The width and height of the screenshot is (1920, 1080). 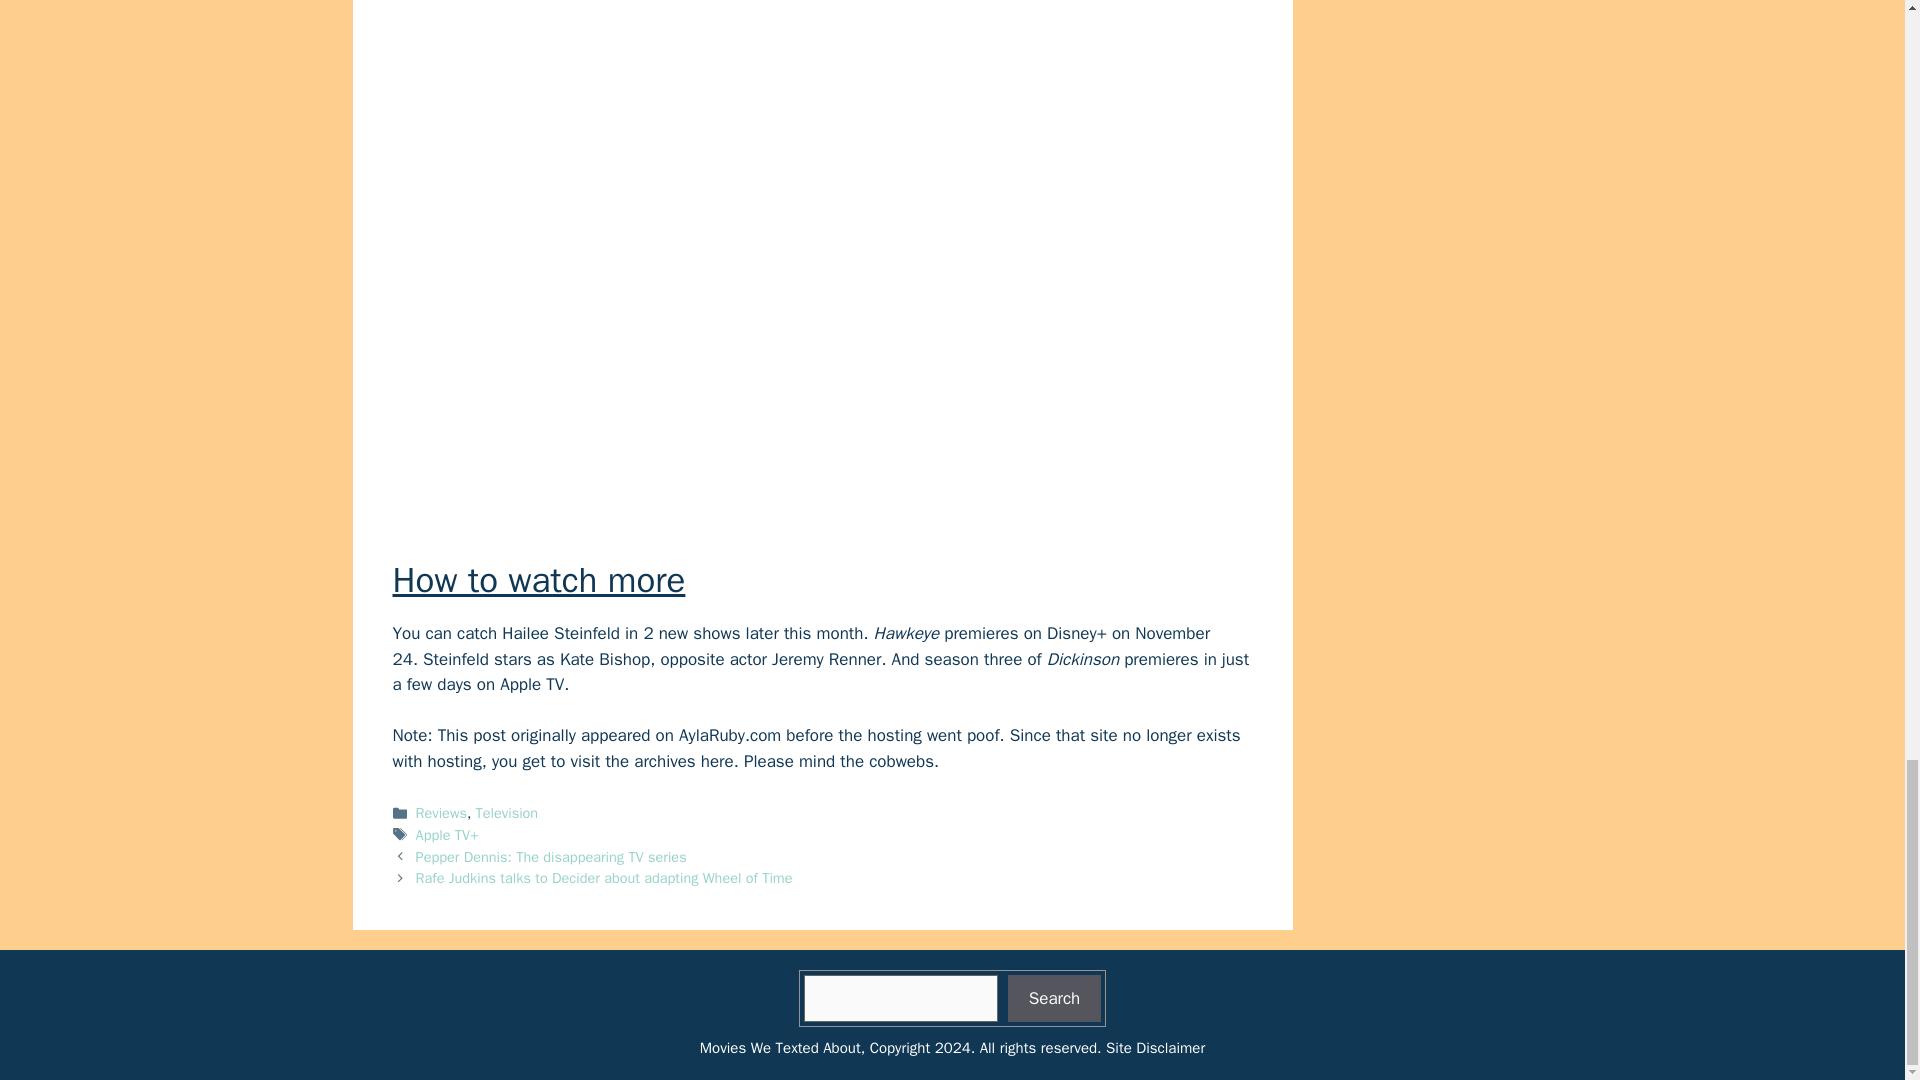 What do you see at coordinates (441, 812) in the screenshot?
I see `Reviews` at bounding box center [441, 812].